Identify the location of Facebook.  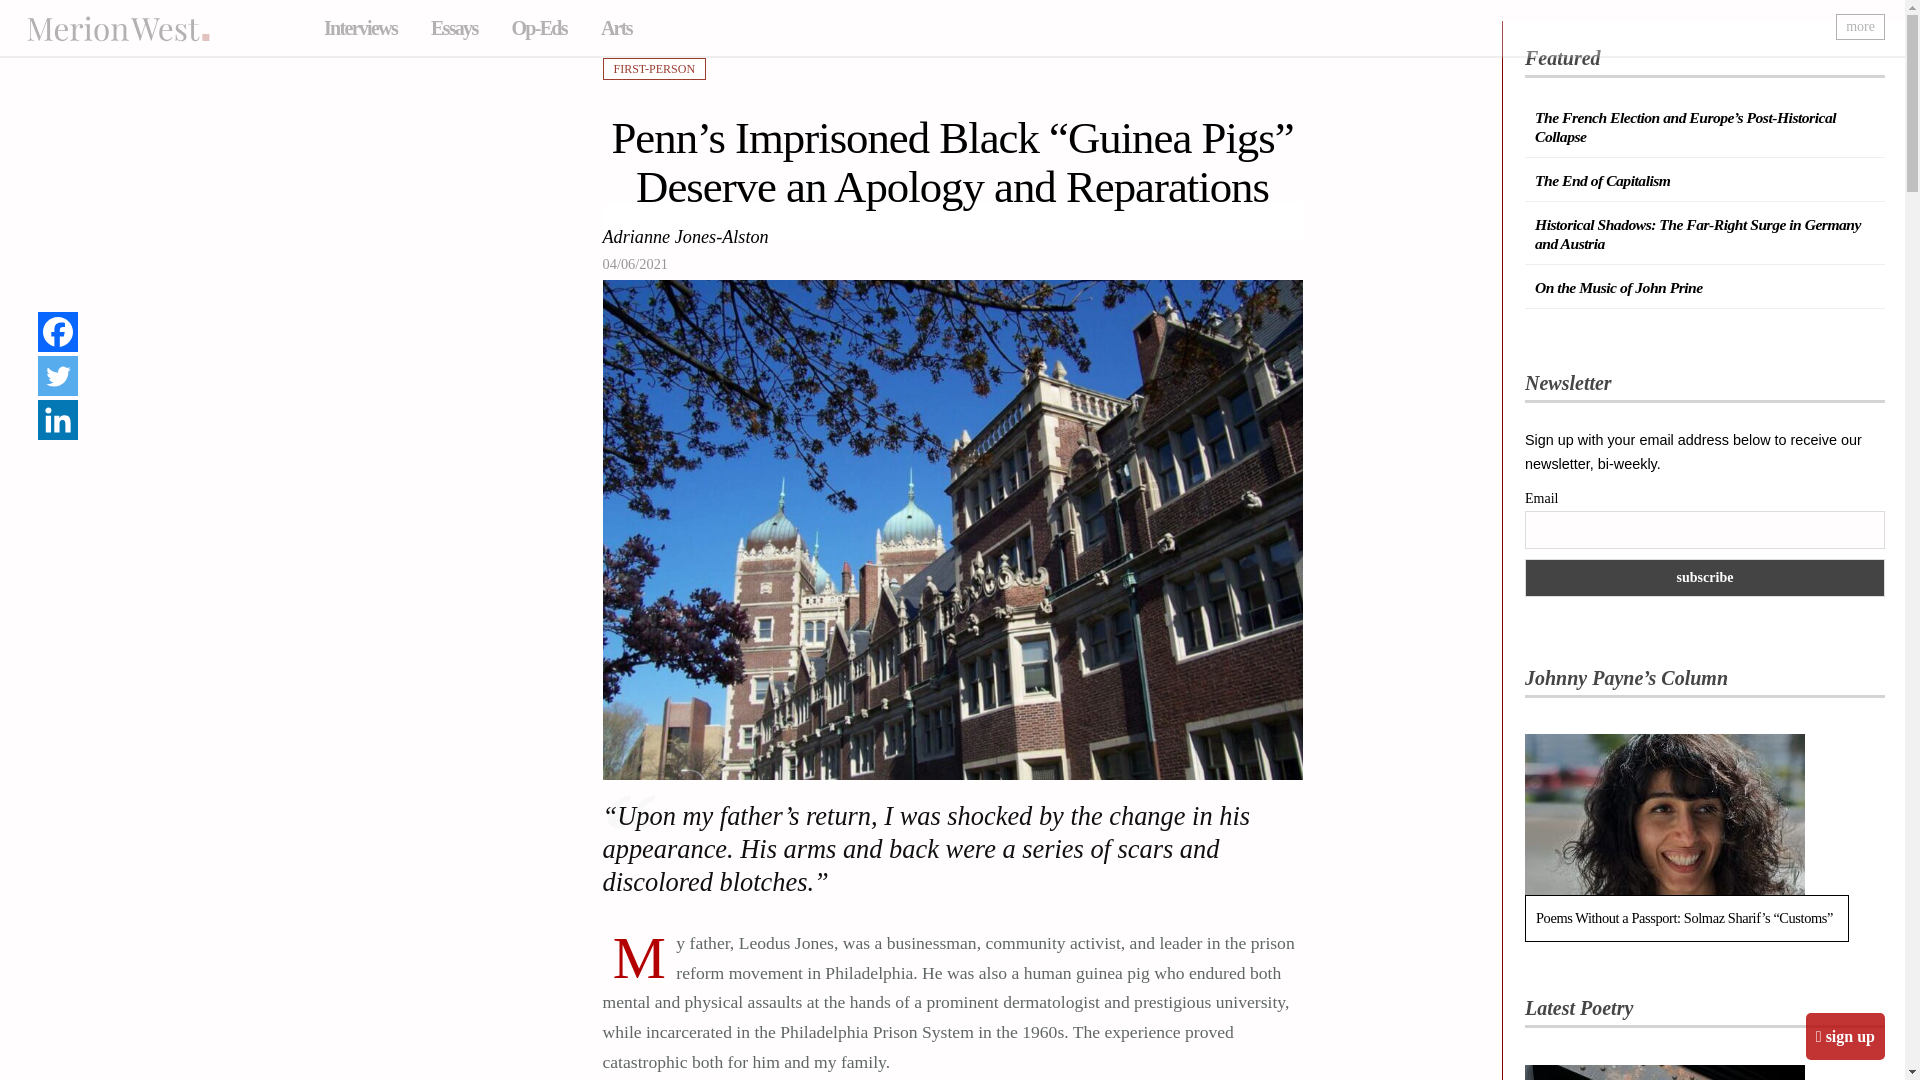
(58, 332).